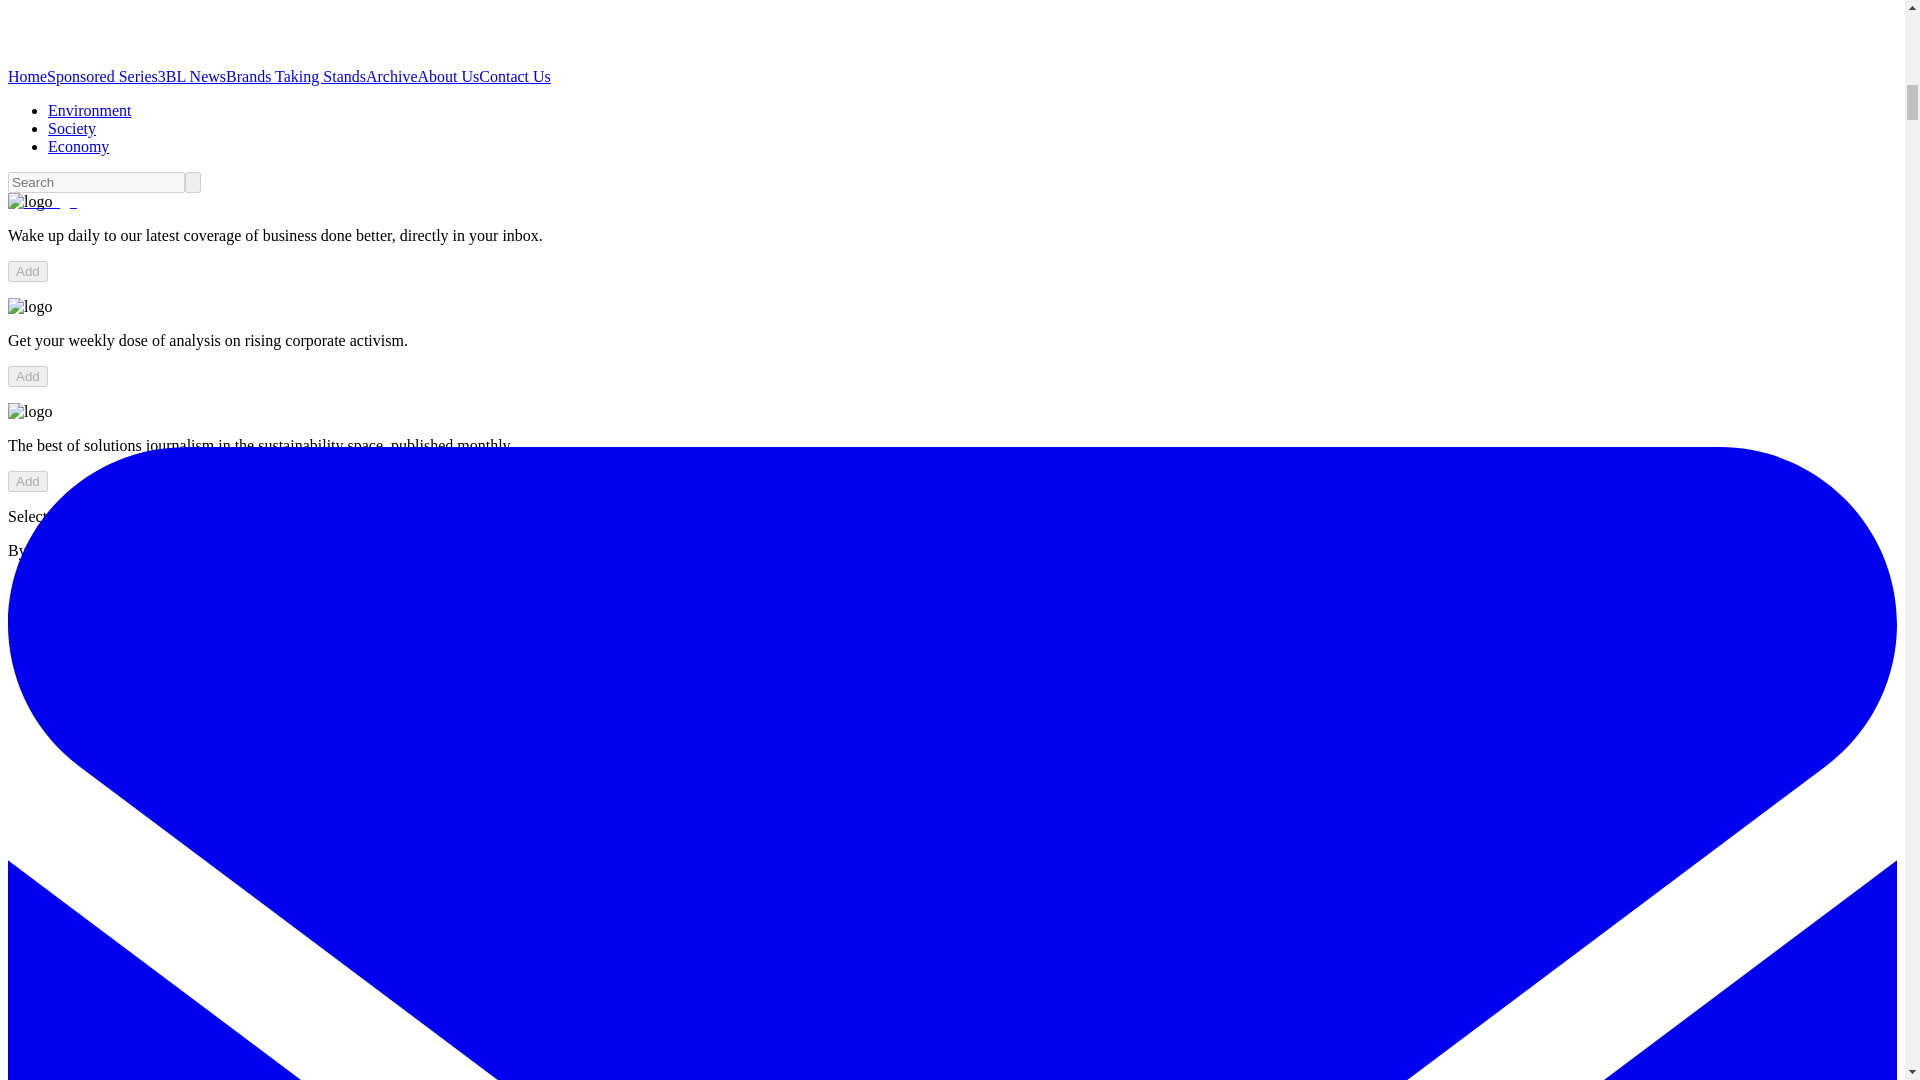 The image size is (1920, 1080). What do you see at coordinates (192, 76) in the screenshot?
I see `3BL News` at bounding box center [192, 76].